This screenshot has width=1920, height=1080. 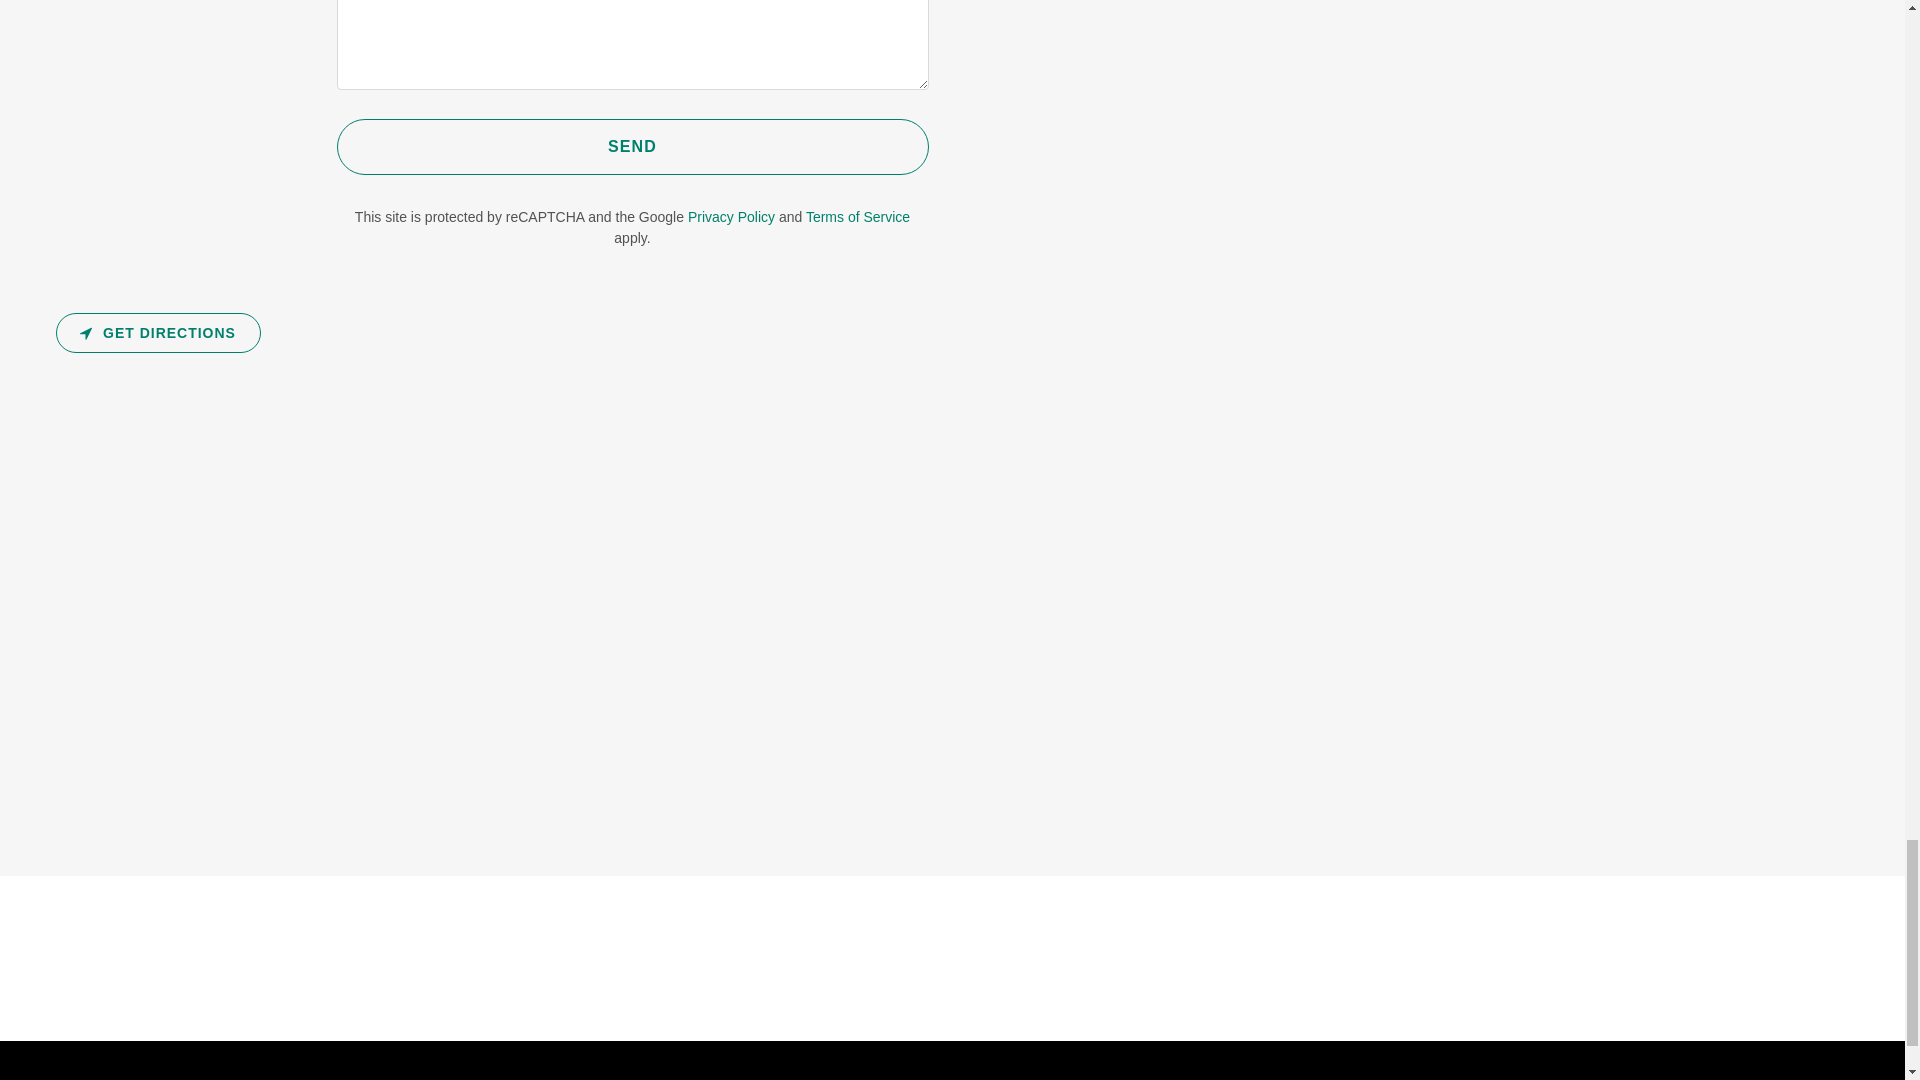 I want to click on SEND, so click(x=632, y=146).